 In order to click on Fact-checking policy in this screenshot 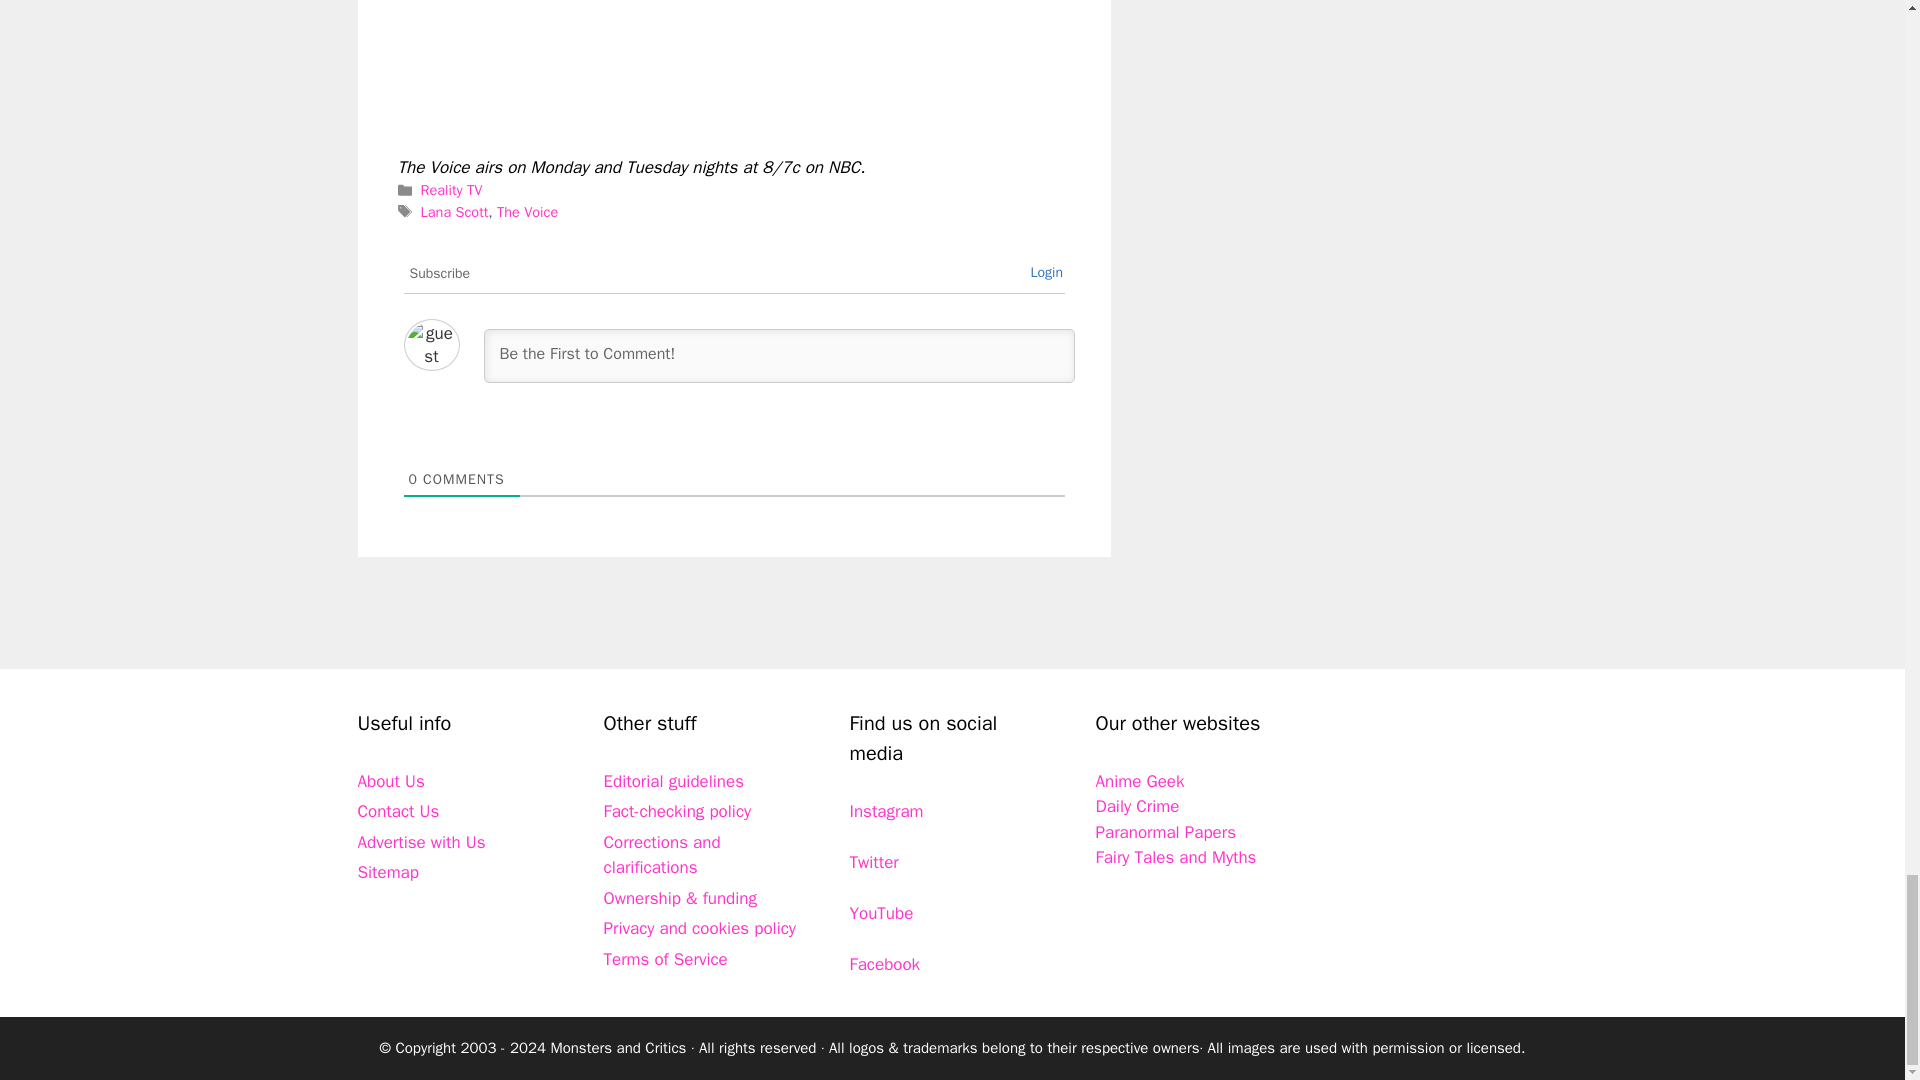, I will do `click(678, 811)`.